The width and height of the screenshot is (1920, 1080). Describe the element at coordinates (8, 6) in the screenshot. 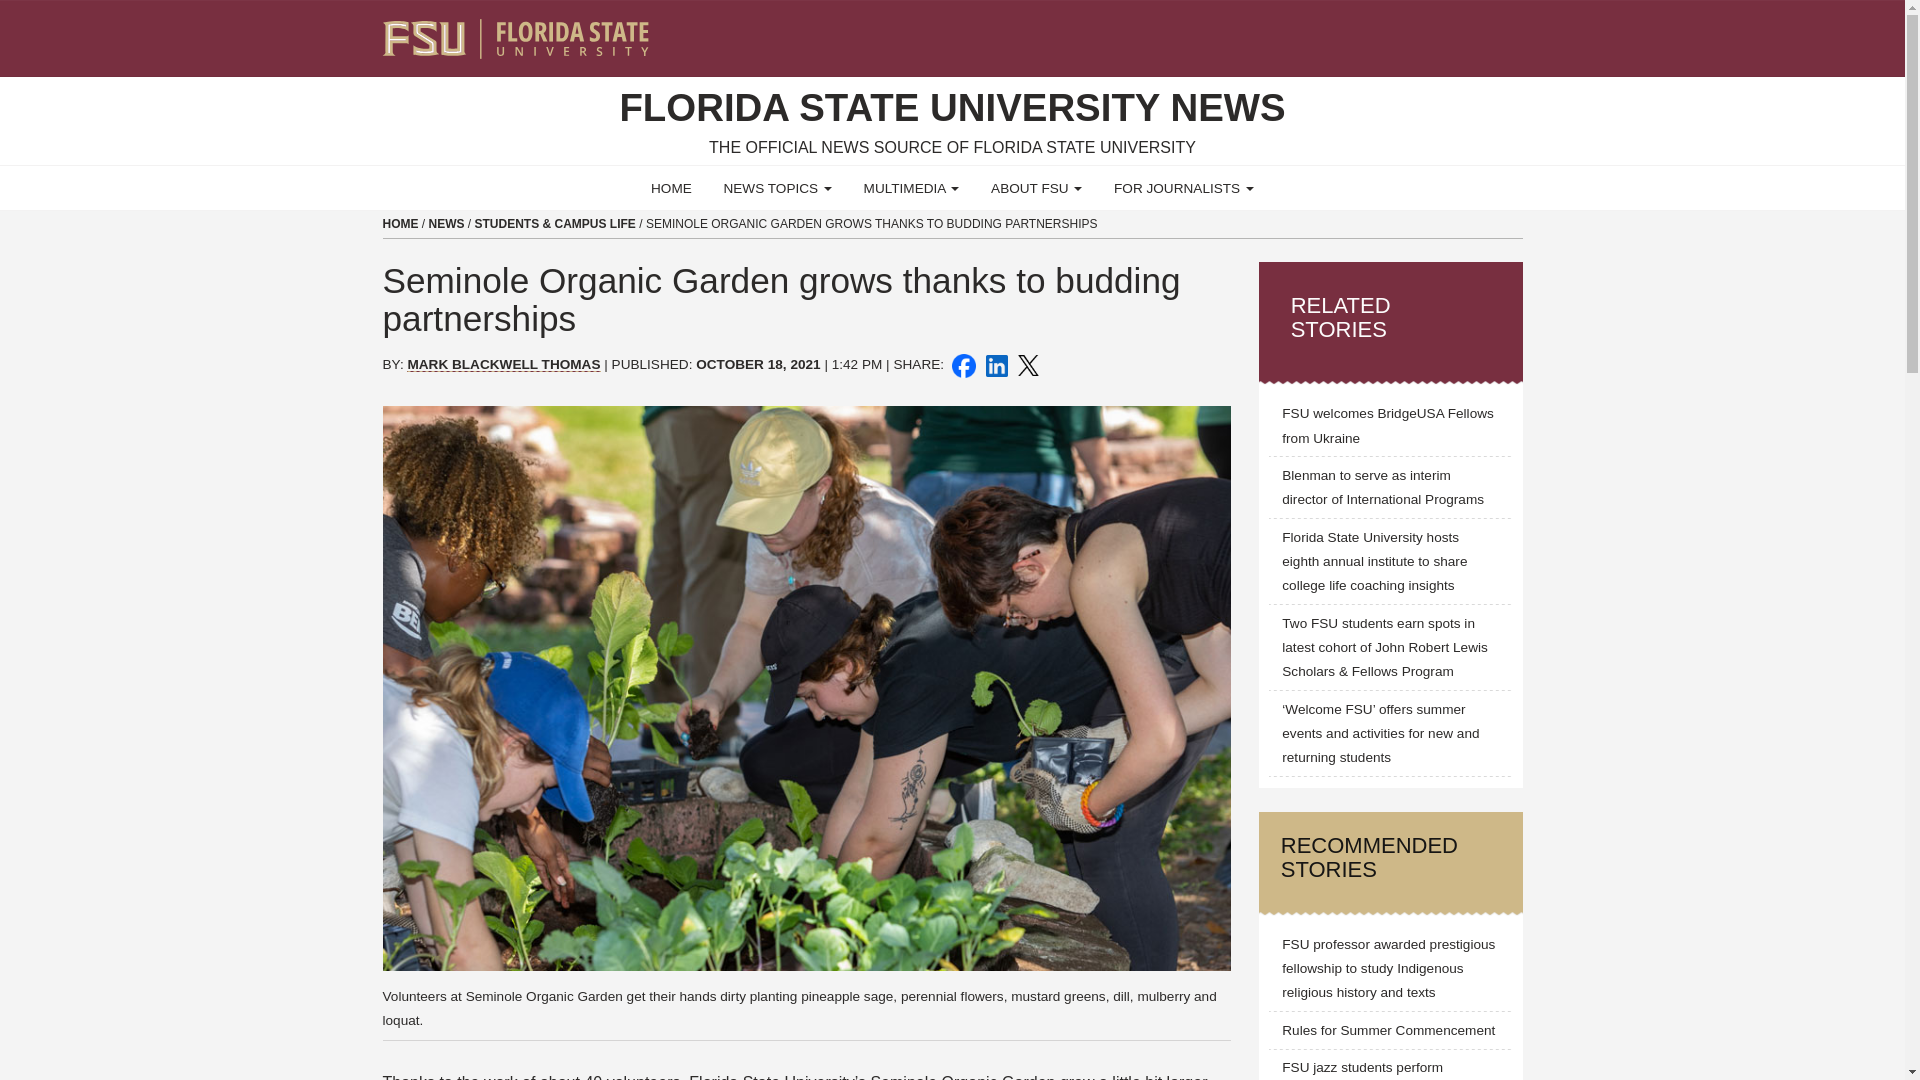

I see `Skip to content` at that location.